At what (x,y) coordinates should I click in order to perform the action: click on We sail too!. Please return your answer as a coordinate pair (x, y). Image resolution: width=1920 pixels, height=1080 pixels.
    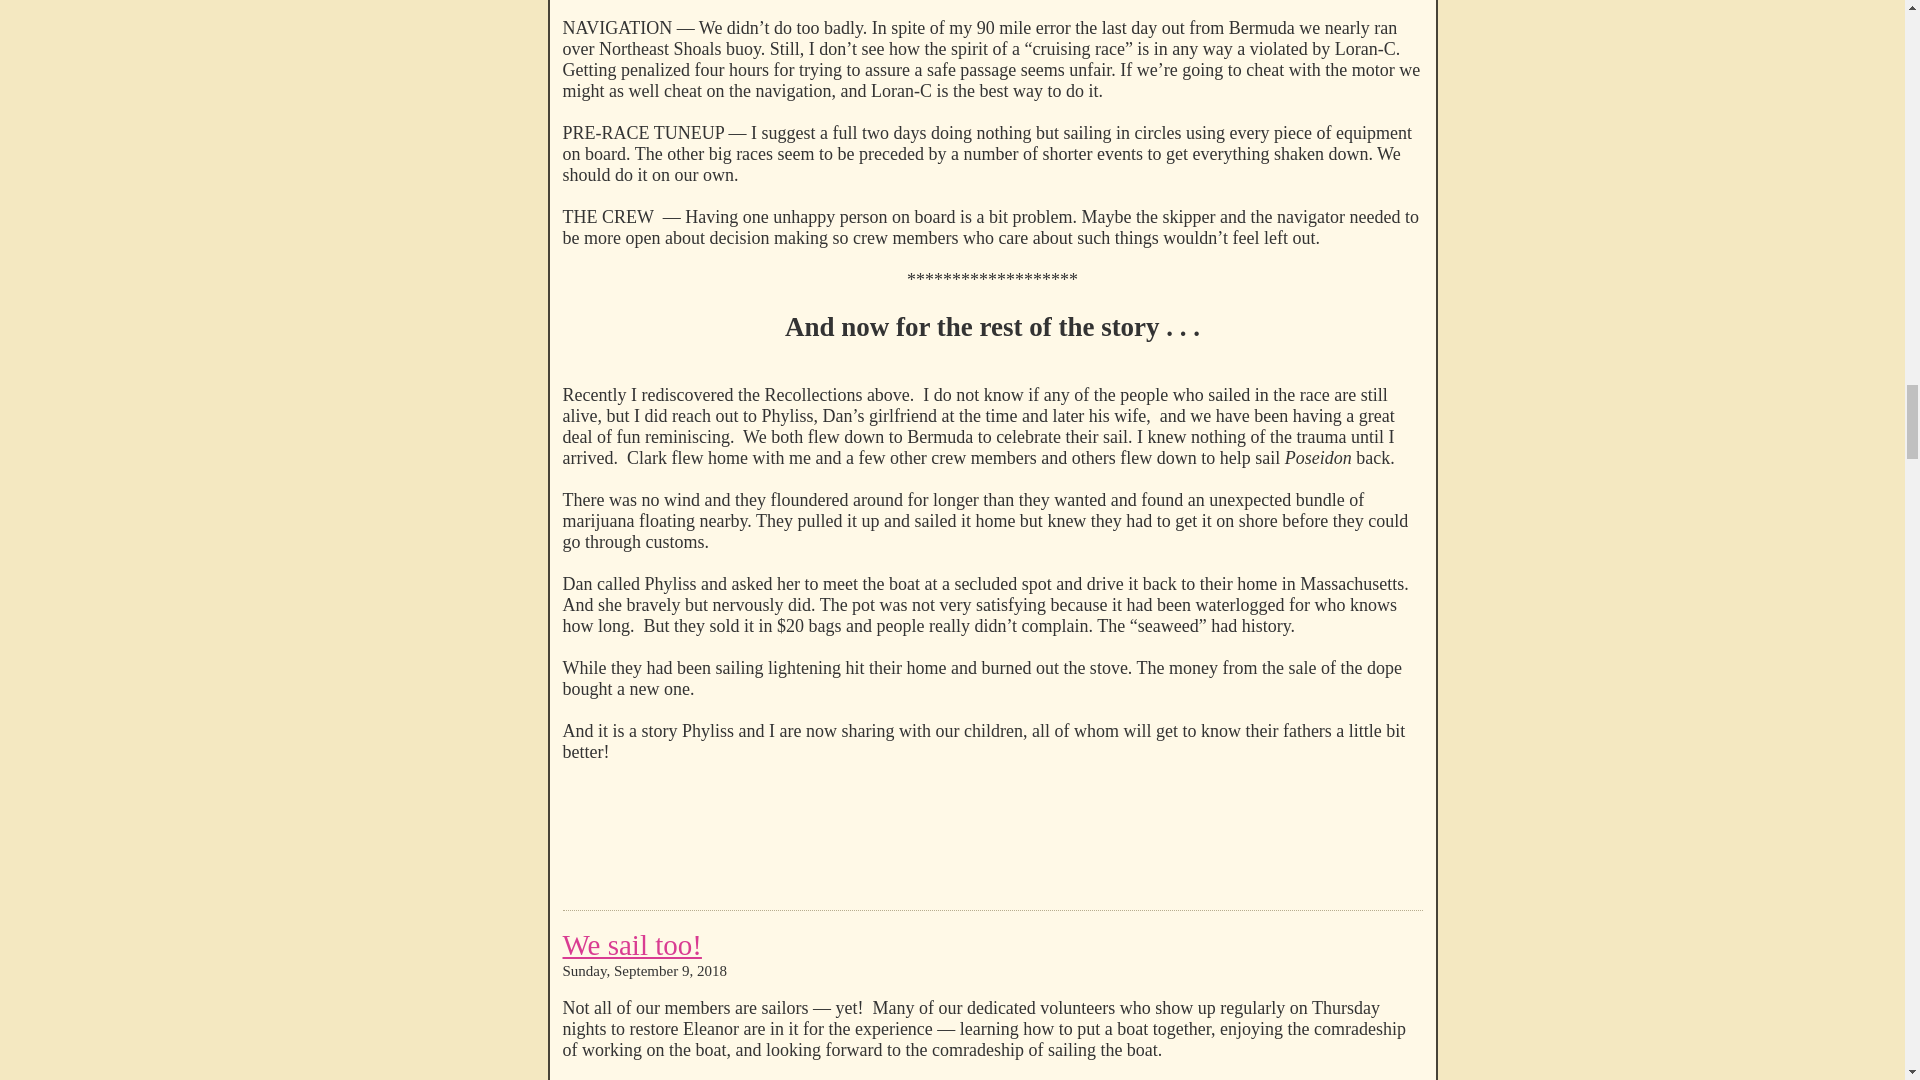
    Looking at the image, I should click on (631, 944).